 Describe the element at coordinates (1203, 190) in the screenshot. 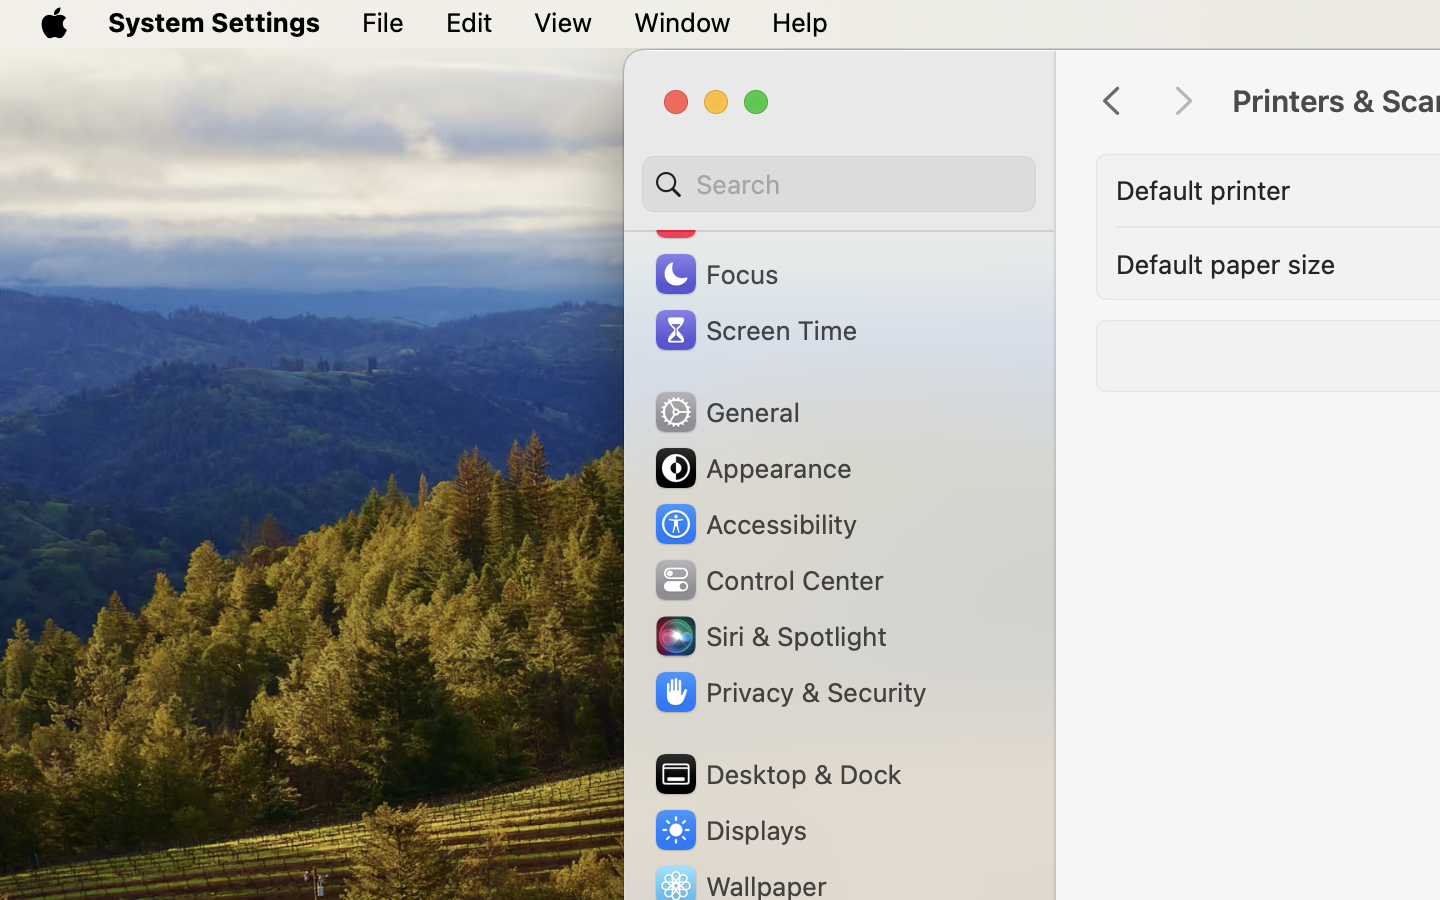

I see `Default printer` at that location.